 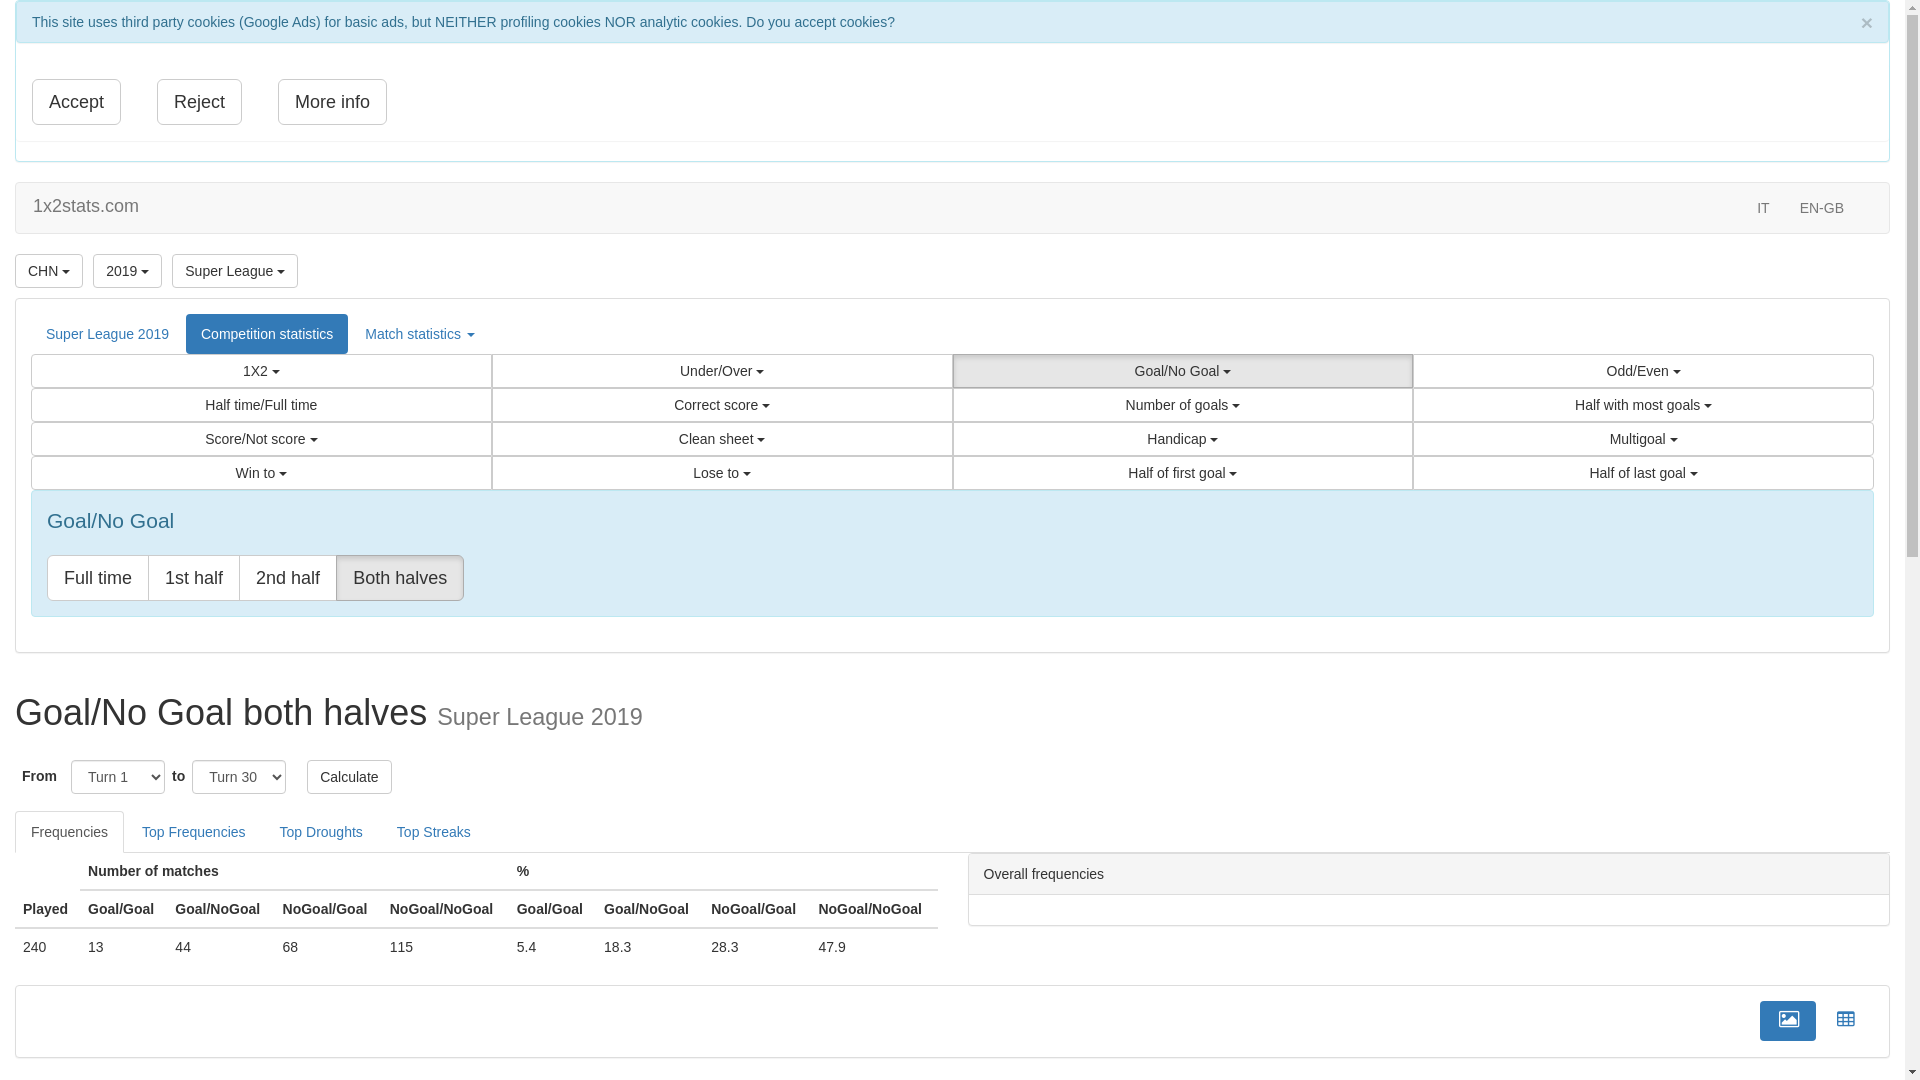 I want to click on 2nd half, so click(x=288, y=578).